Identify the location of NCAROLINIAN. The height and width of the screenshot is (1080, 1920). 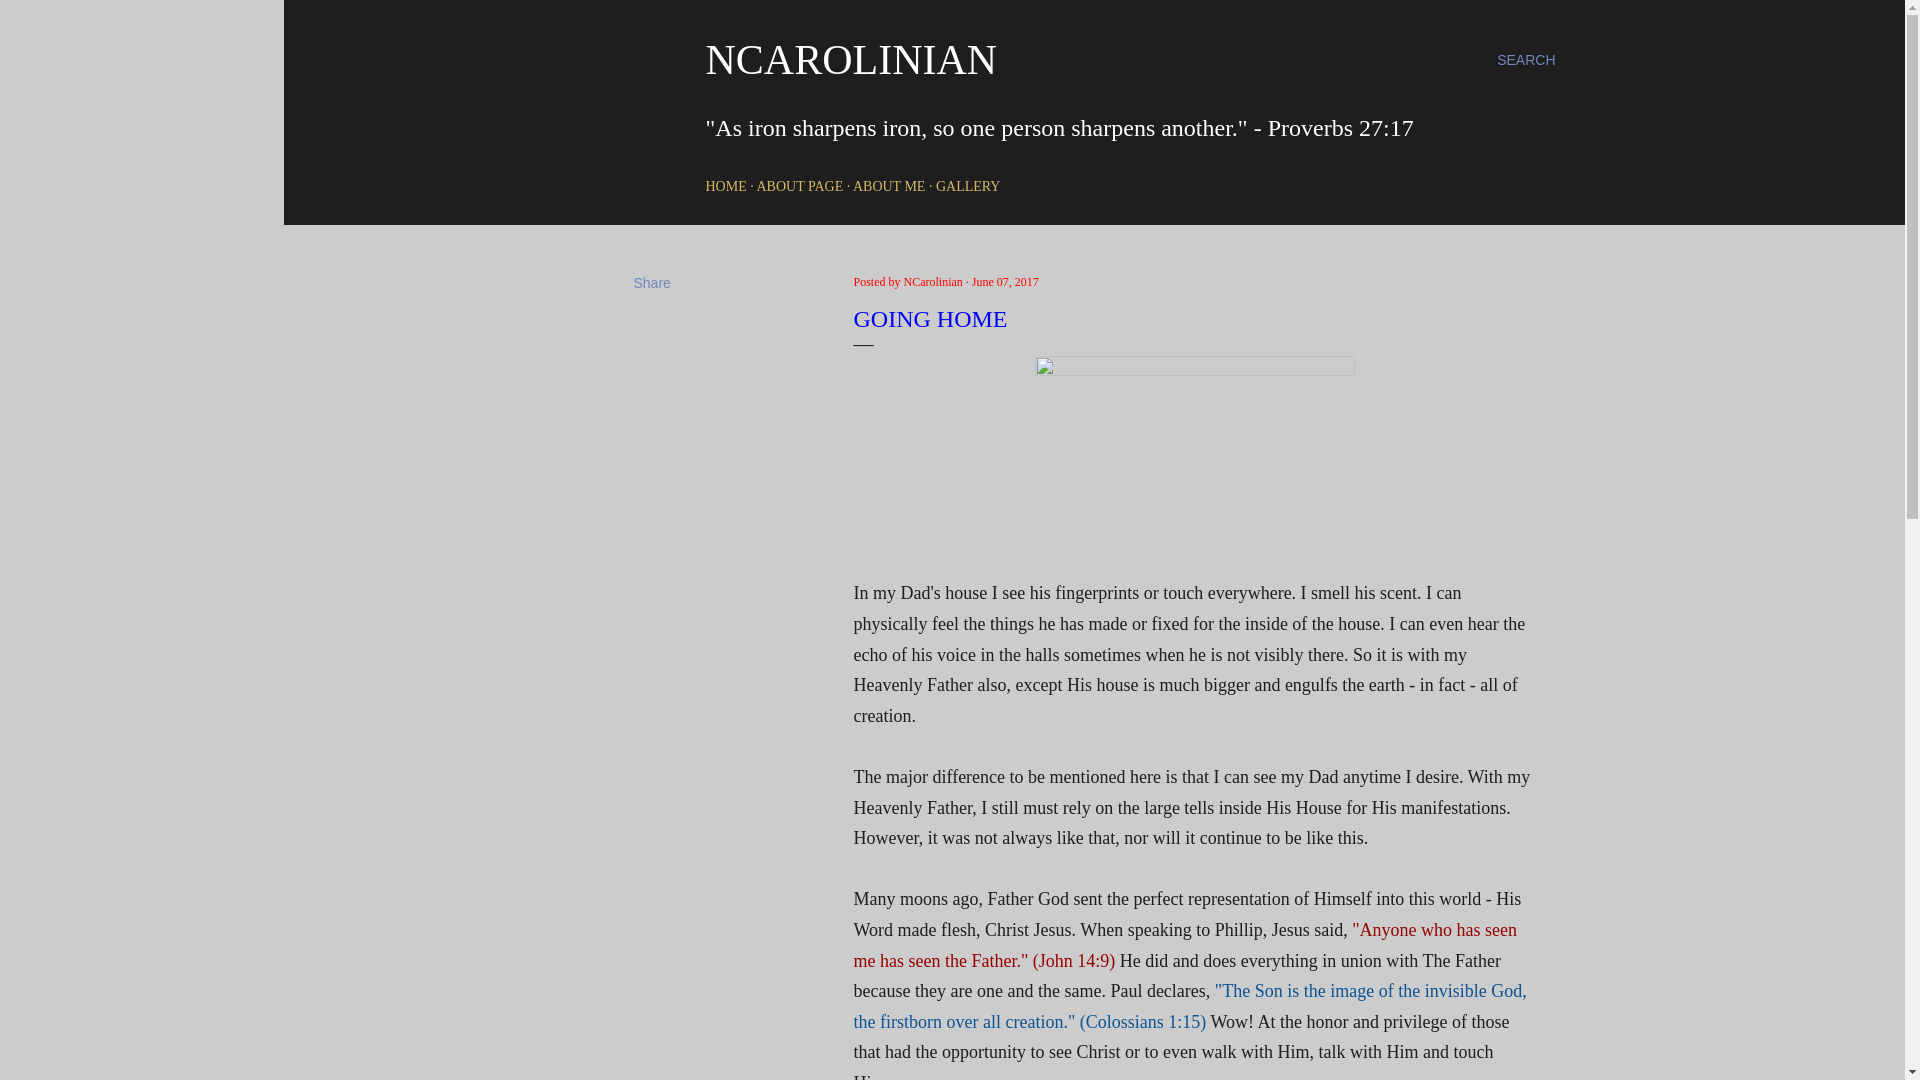
(852, 60).